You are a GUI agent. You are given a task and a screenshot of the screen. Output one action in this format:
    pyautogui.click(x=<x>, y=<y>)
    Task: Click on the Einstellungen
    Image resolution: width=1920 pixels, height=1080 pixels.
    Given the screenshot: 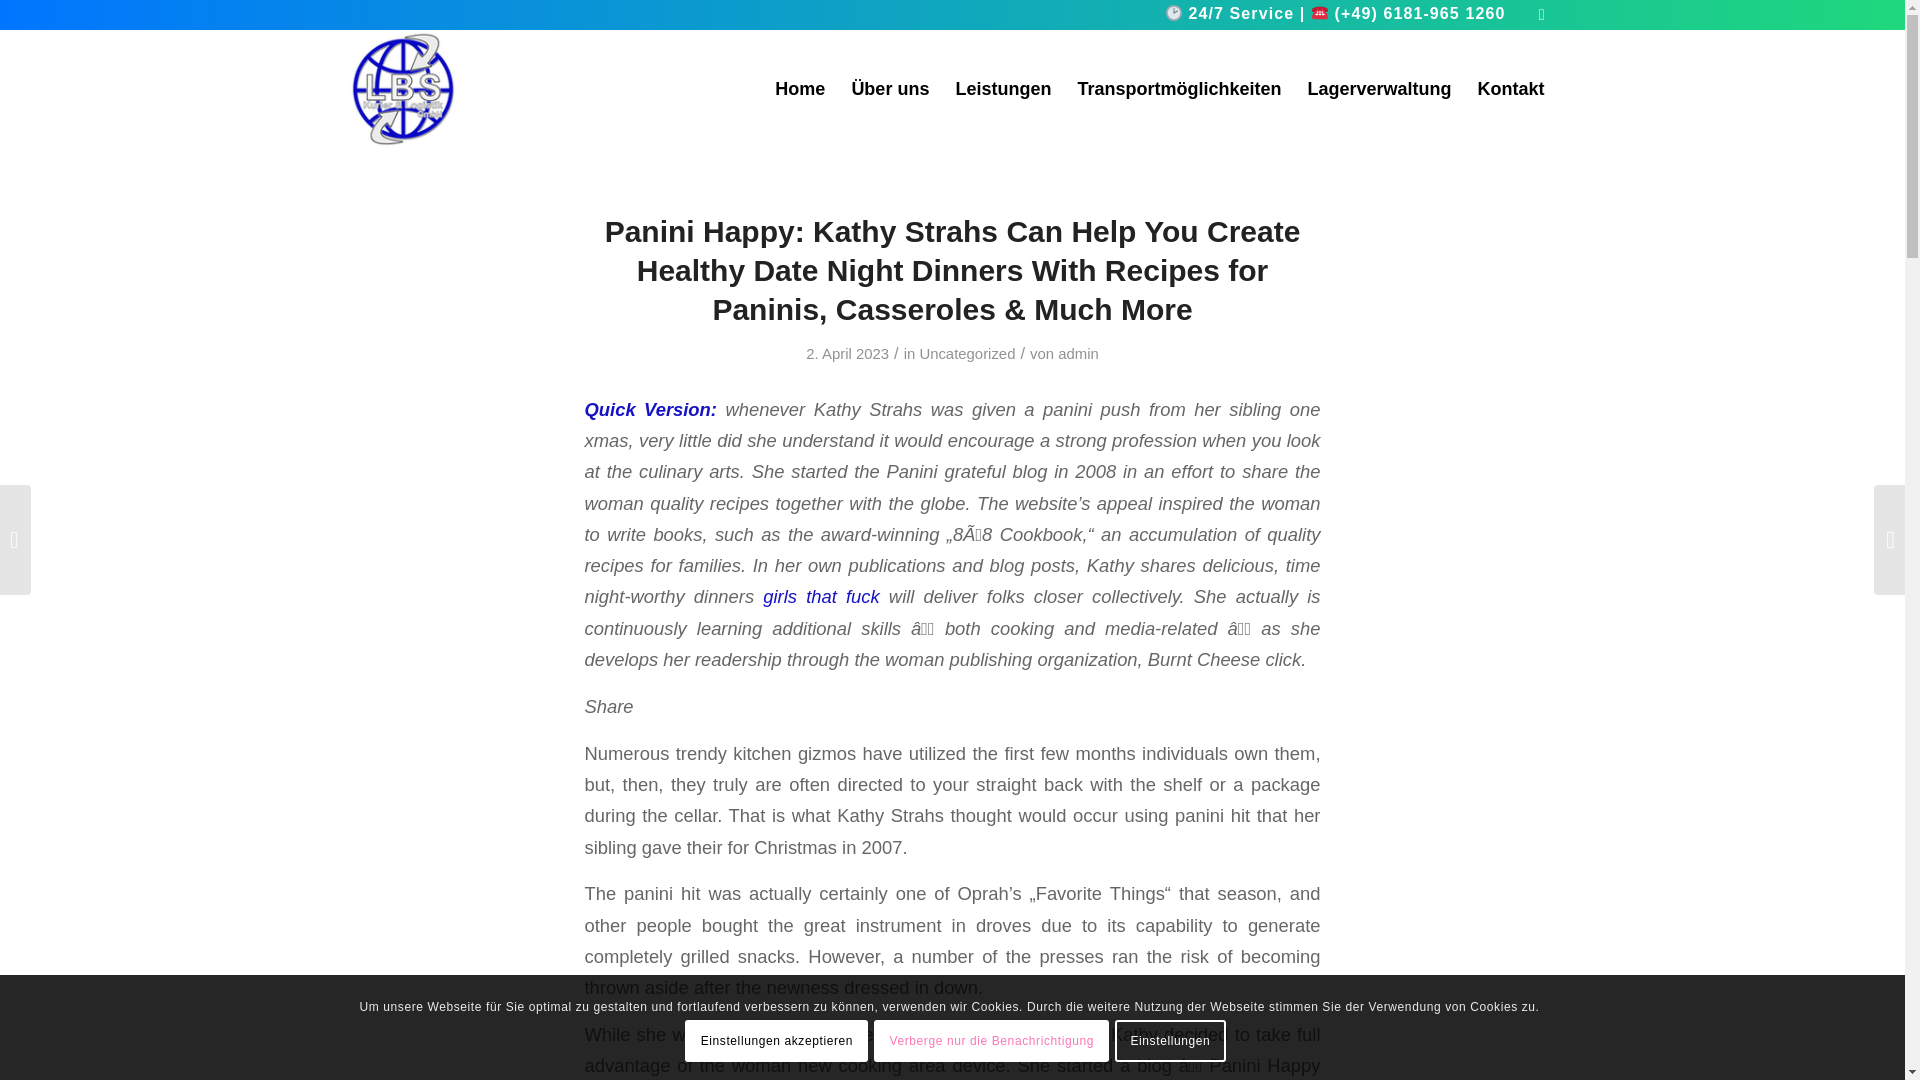 What is the action you would take?
    pyautogui.click(x=1170, y=1040)
    